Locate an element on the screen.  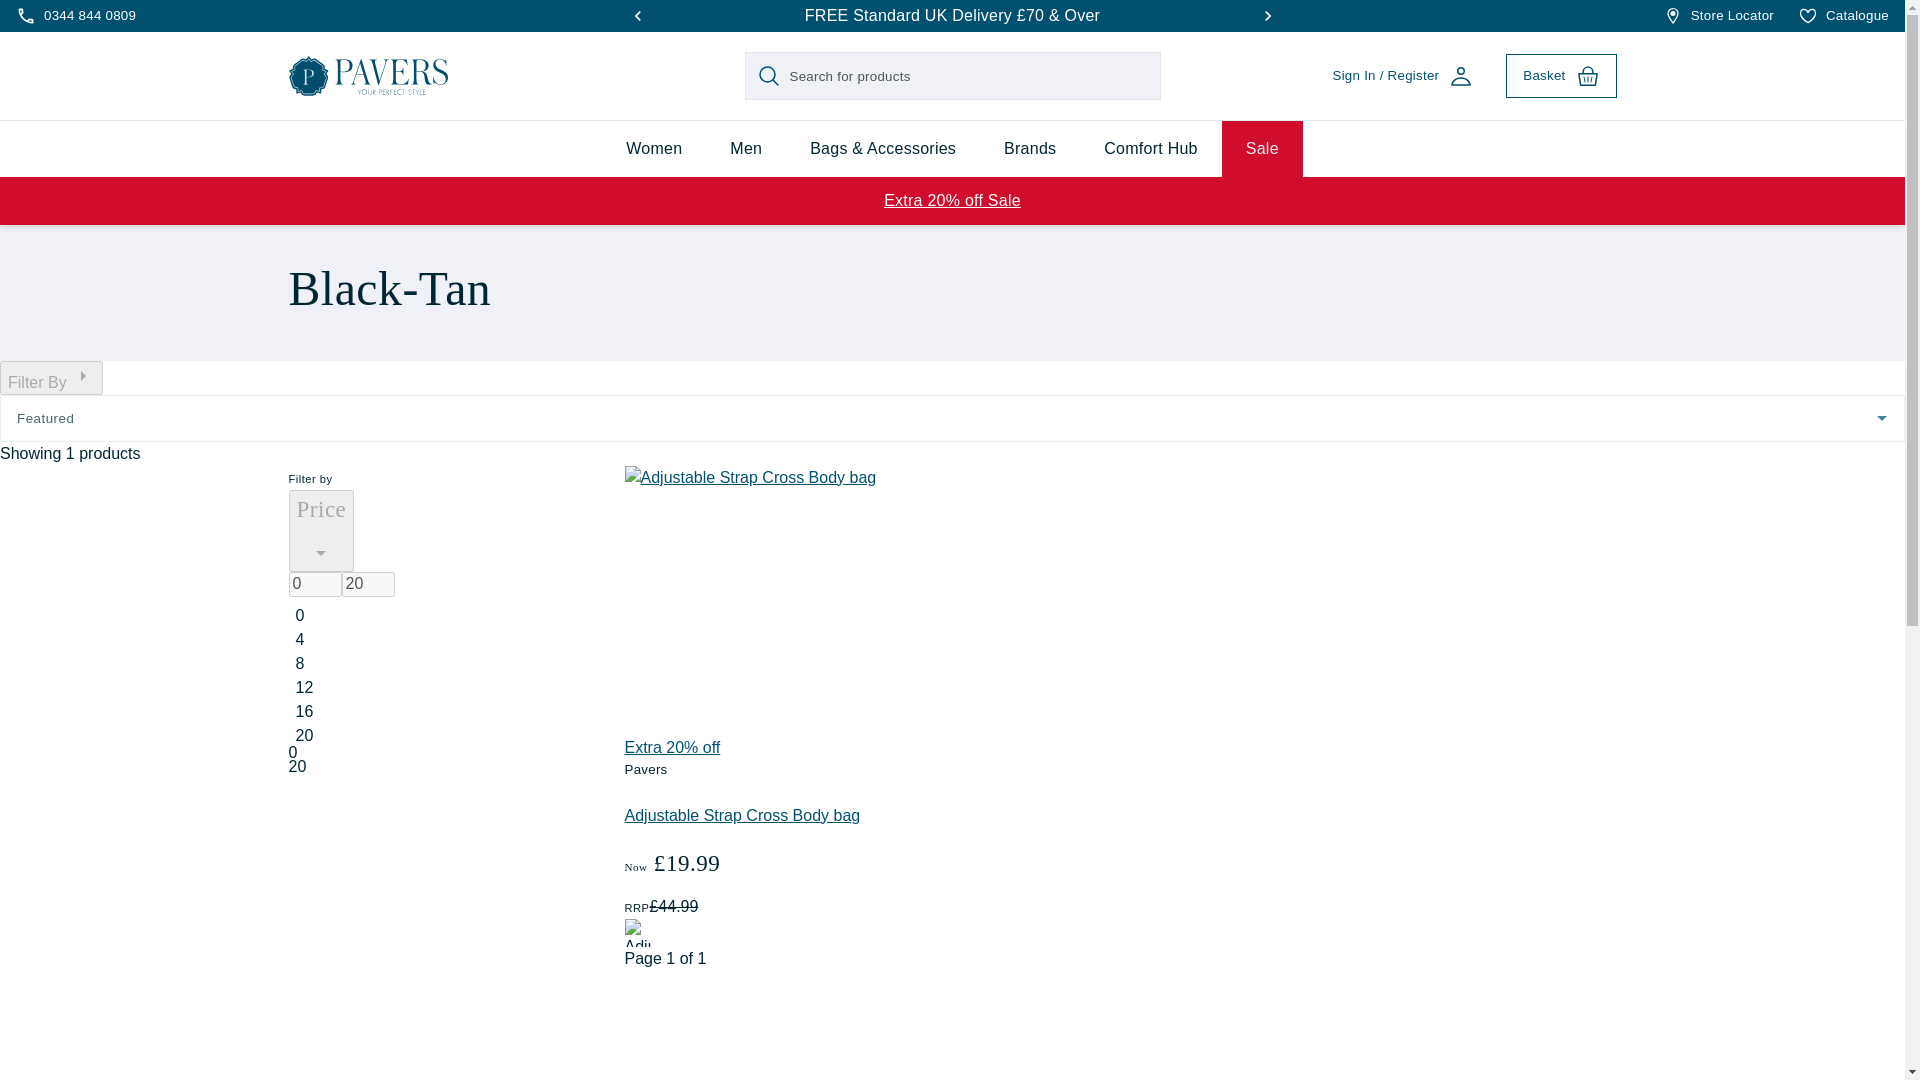
Pavers is located at coordinates (368, 76).